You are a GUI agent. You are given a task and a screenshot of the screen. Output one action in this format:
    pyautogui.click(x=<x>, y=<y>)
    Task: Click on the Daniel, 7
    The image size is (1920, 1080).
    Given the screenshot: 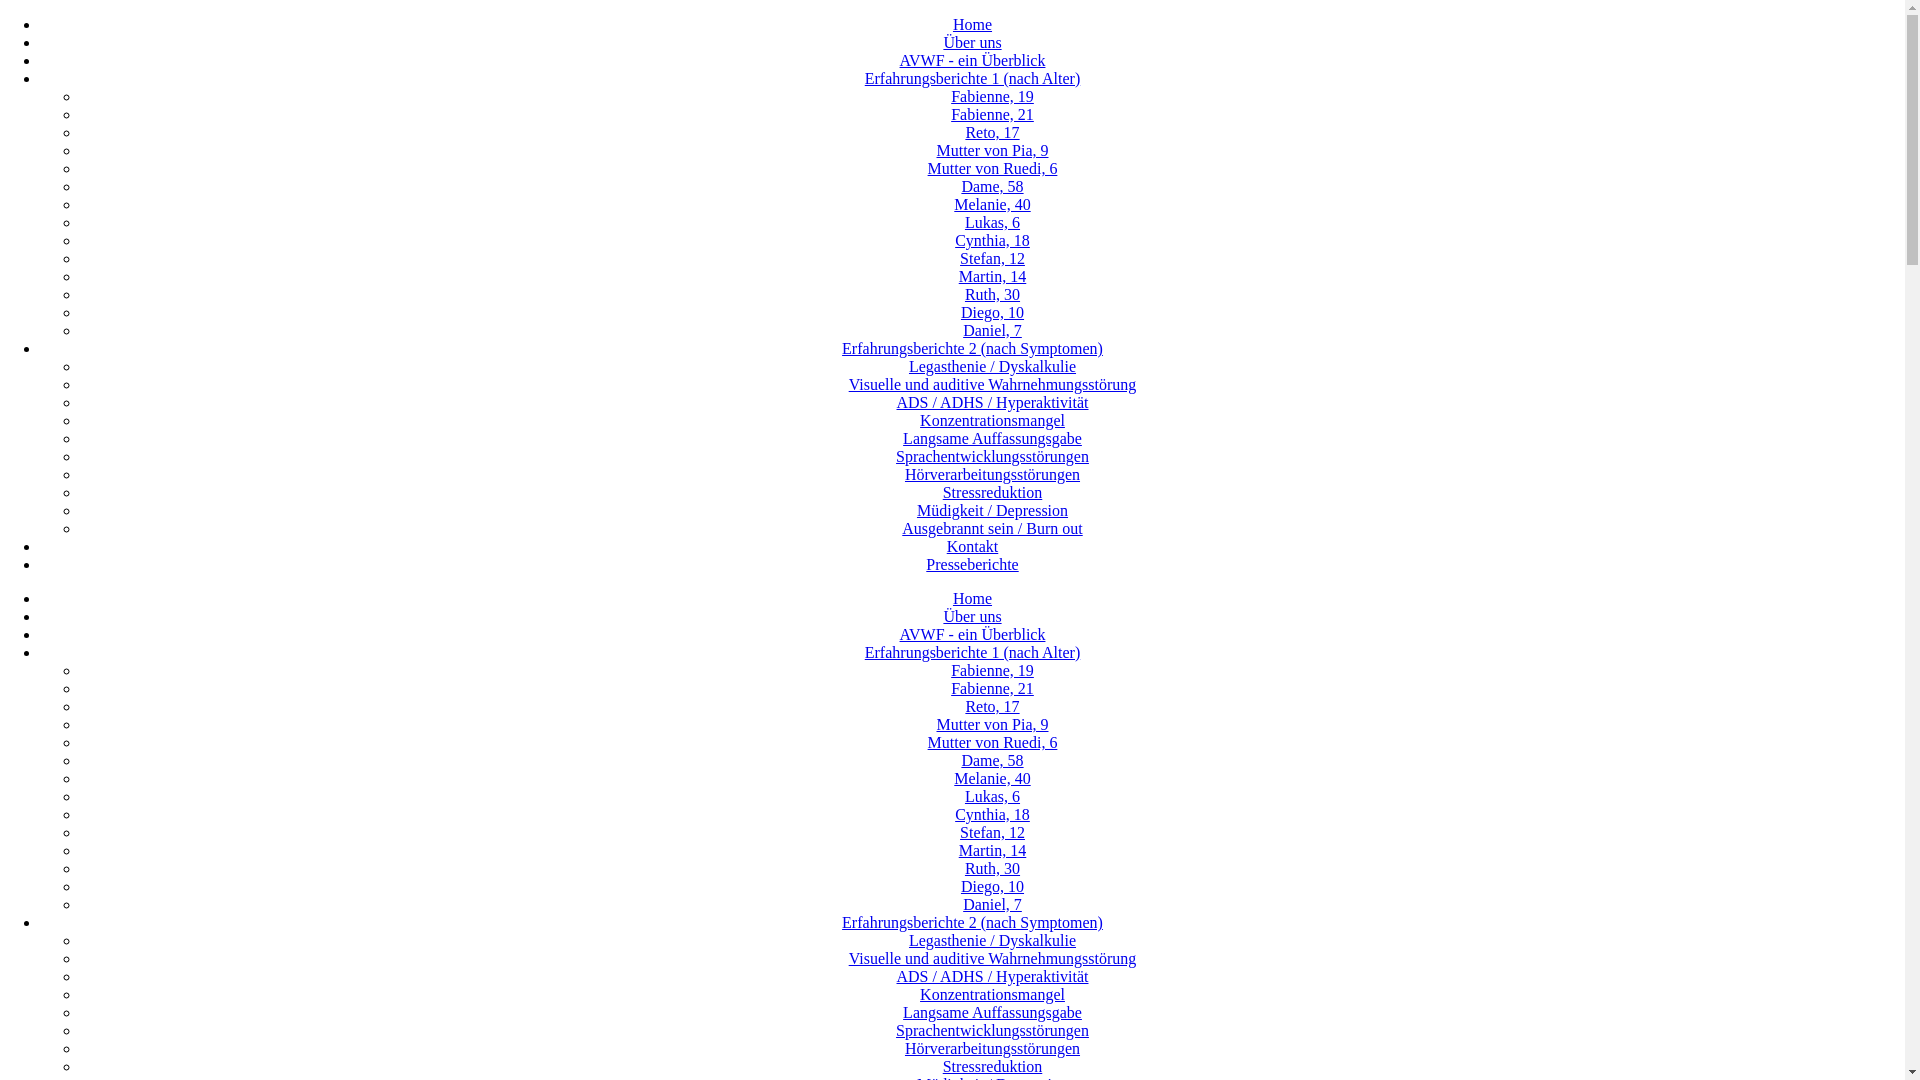 What is the action you would take?
    pyautogui.click(x=992, y=330)
    